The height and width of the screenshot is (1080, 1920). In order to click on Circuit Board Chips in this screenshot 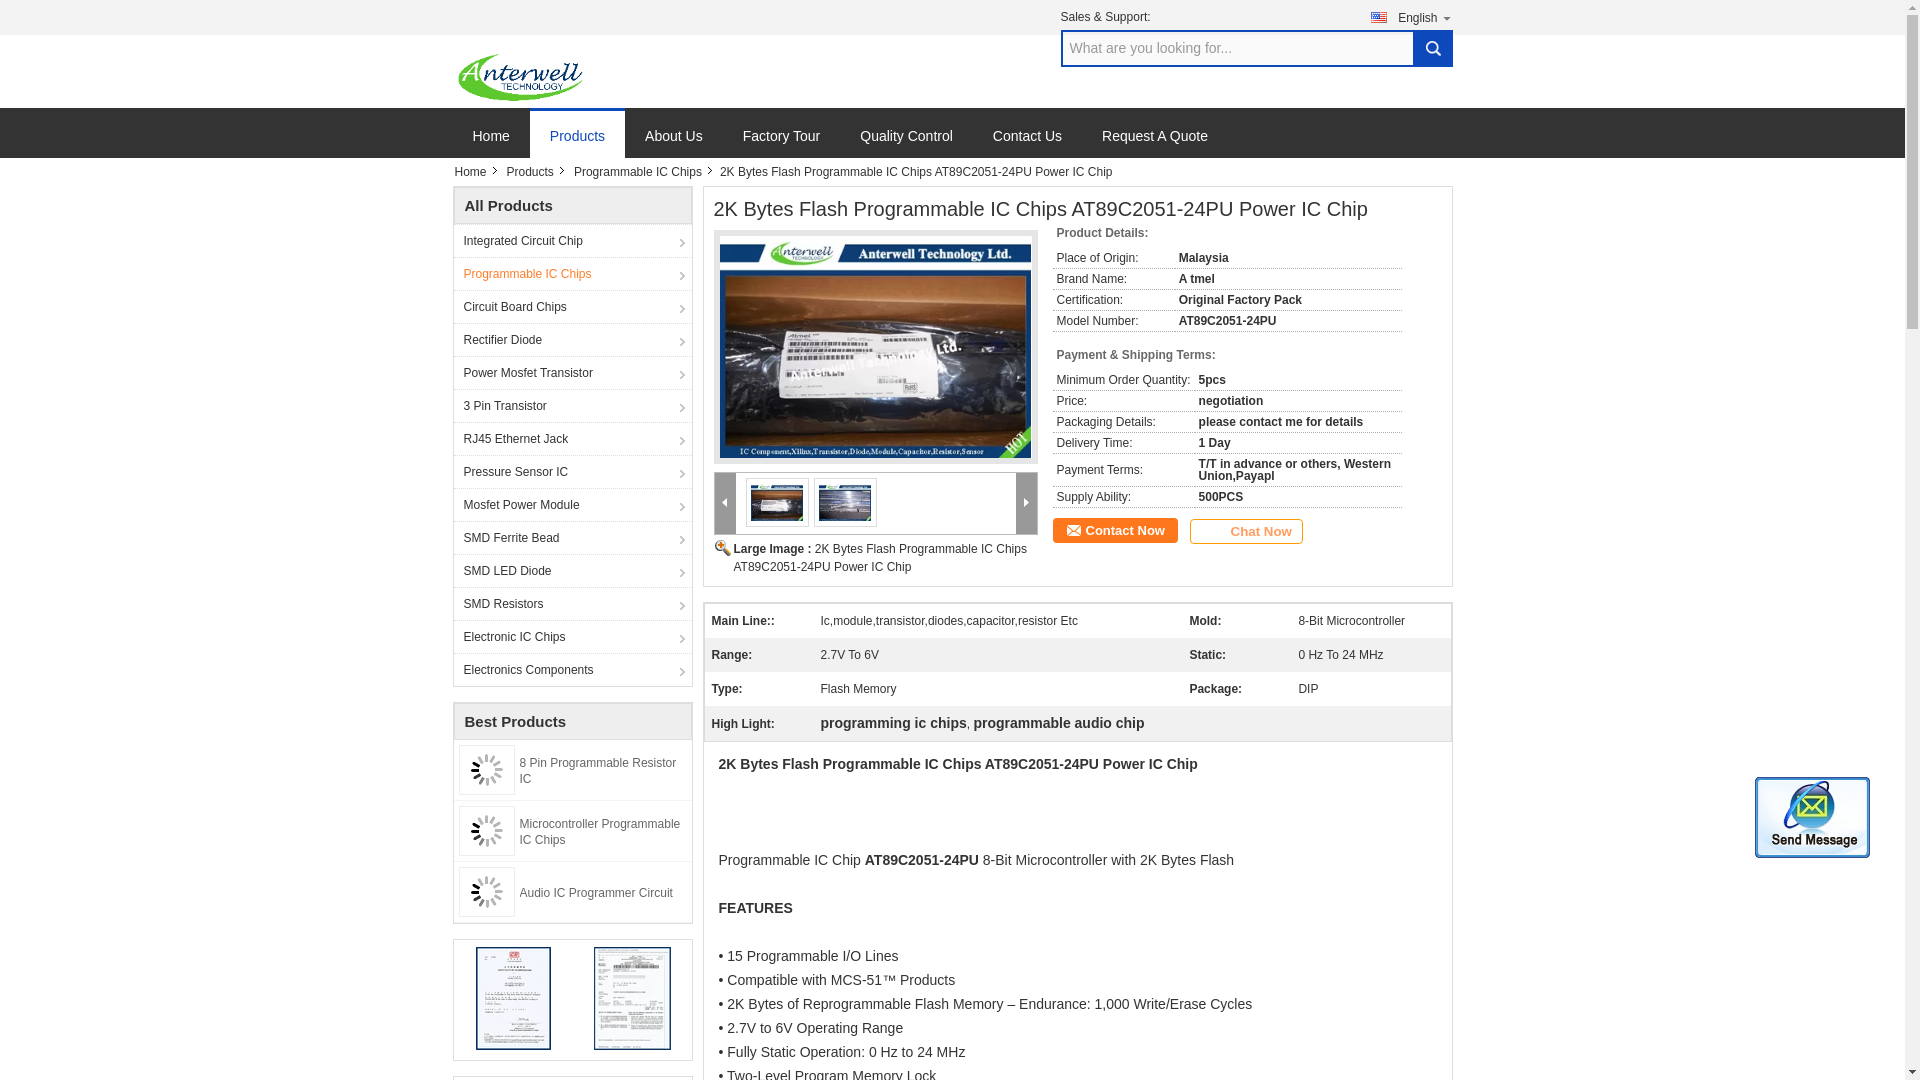, I will do `click(572, 306)`.